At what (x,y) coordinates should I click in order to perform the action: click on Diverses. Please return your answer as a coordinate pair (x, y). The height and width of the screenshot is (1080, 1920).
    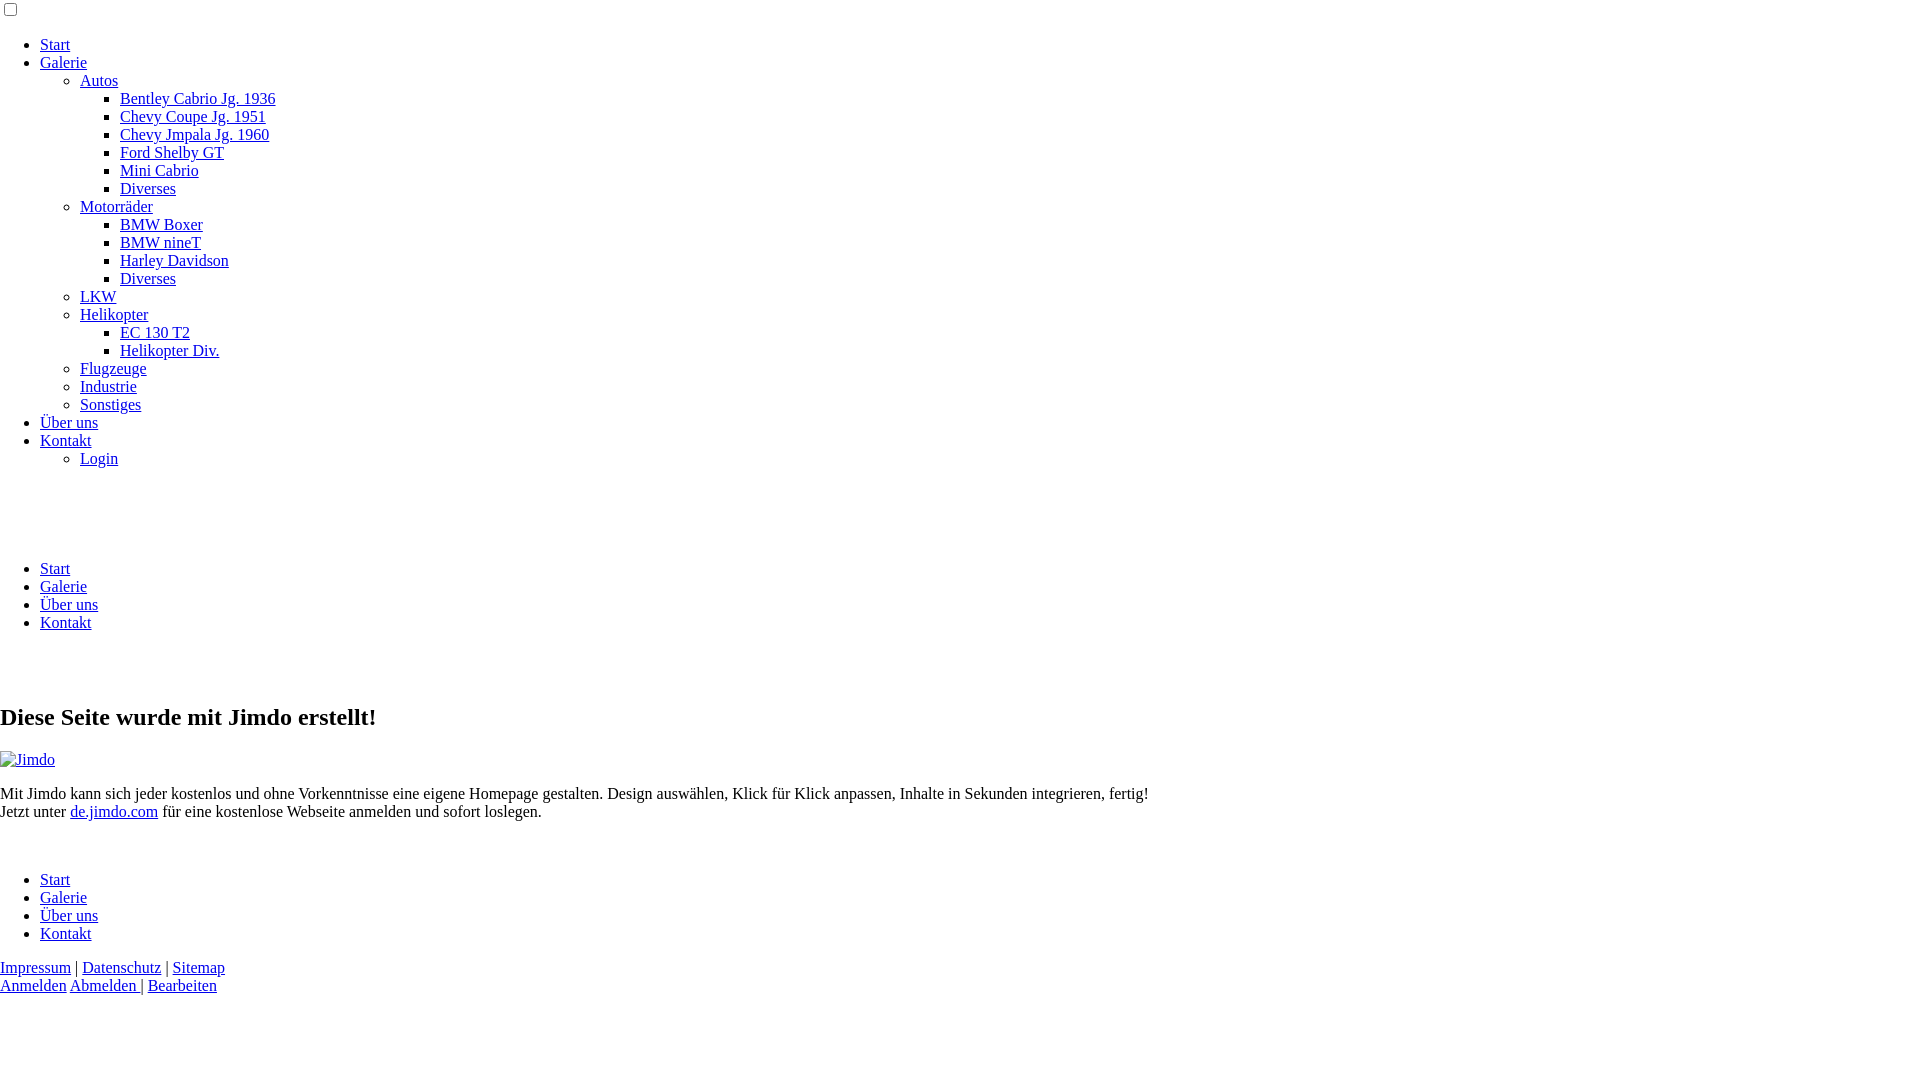
    Looking at the image, I should click on (148, 188).